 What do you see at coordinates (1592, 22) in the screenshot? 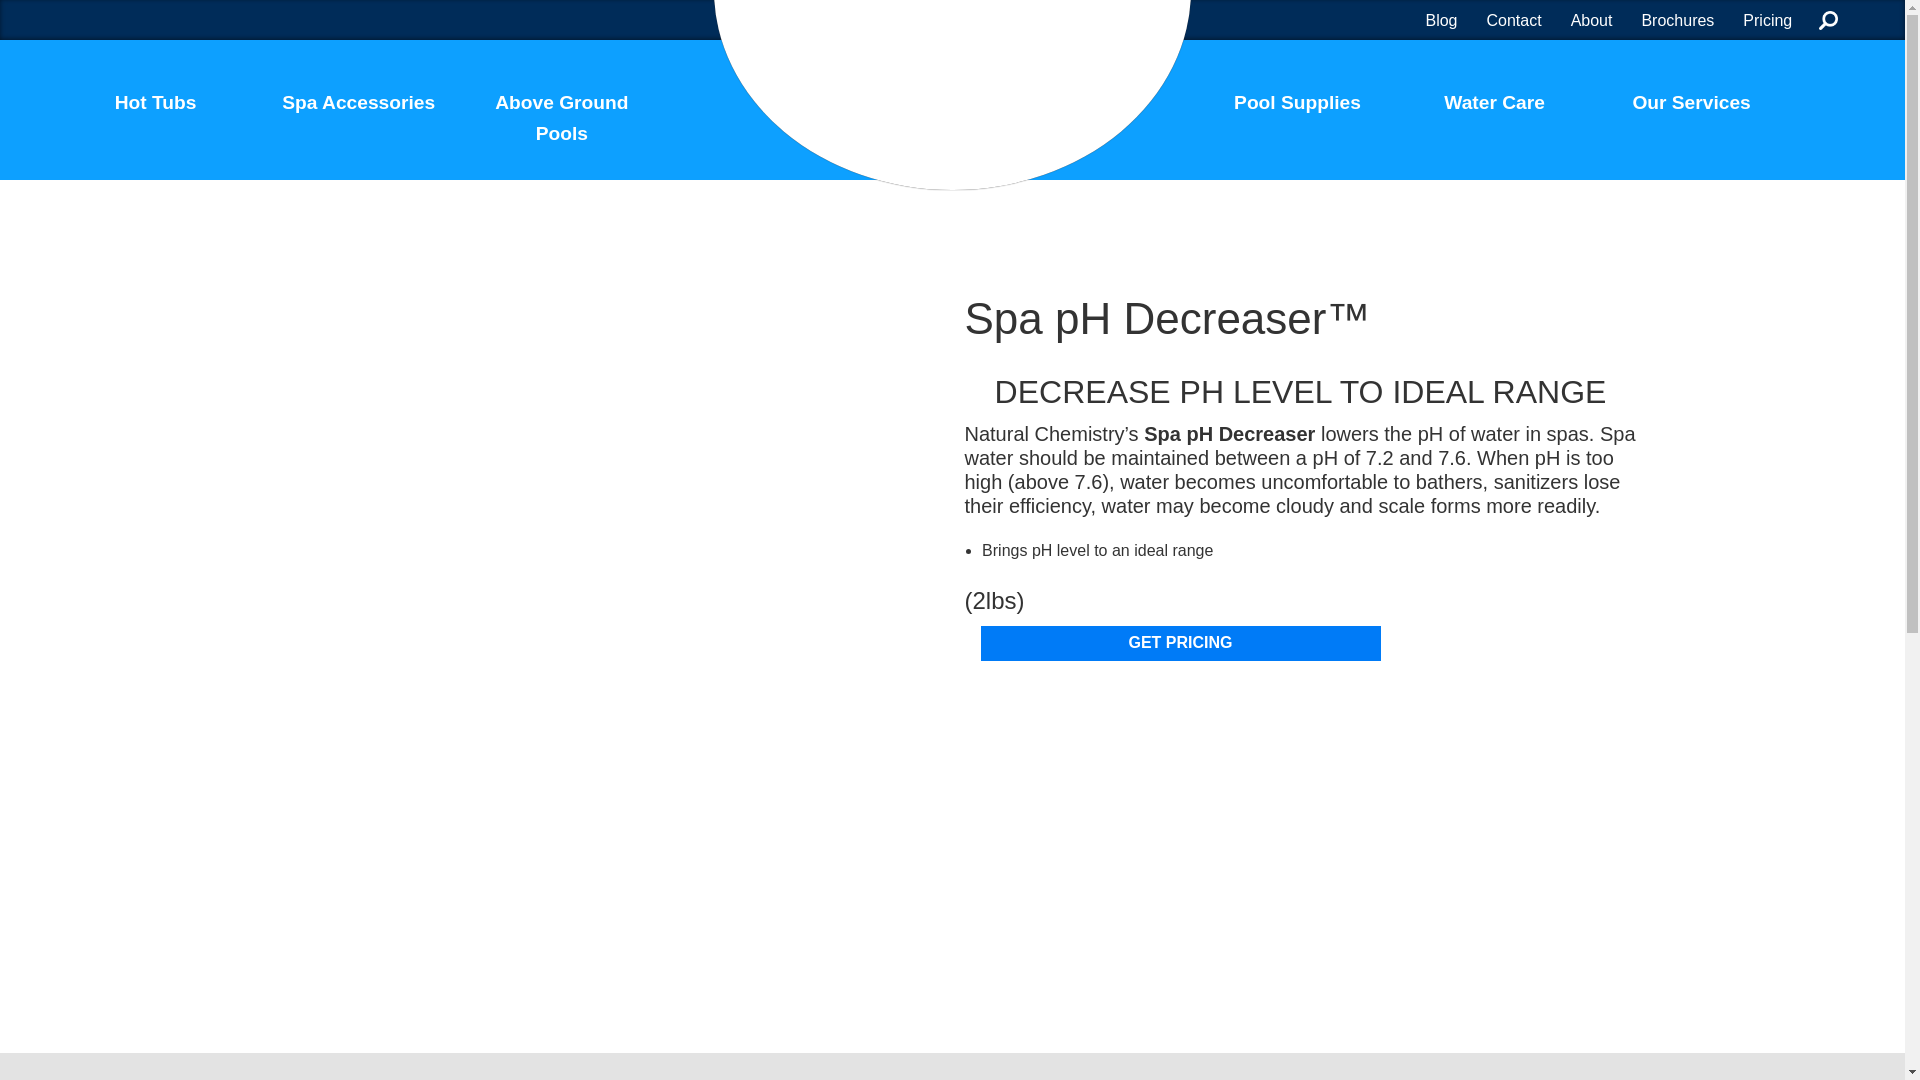
I see `About` at bounding box center [1592, 22].